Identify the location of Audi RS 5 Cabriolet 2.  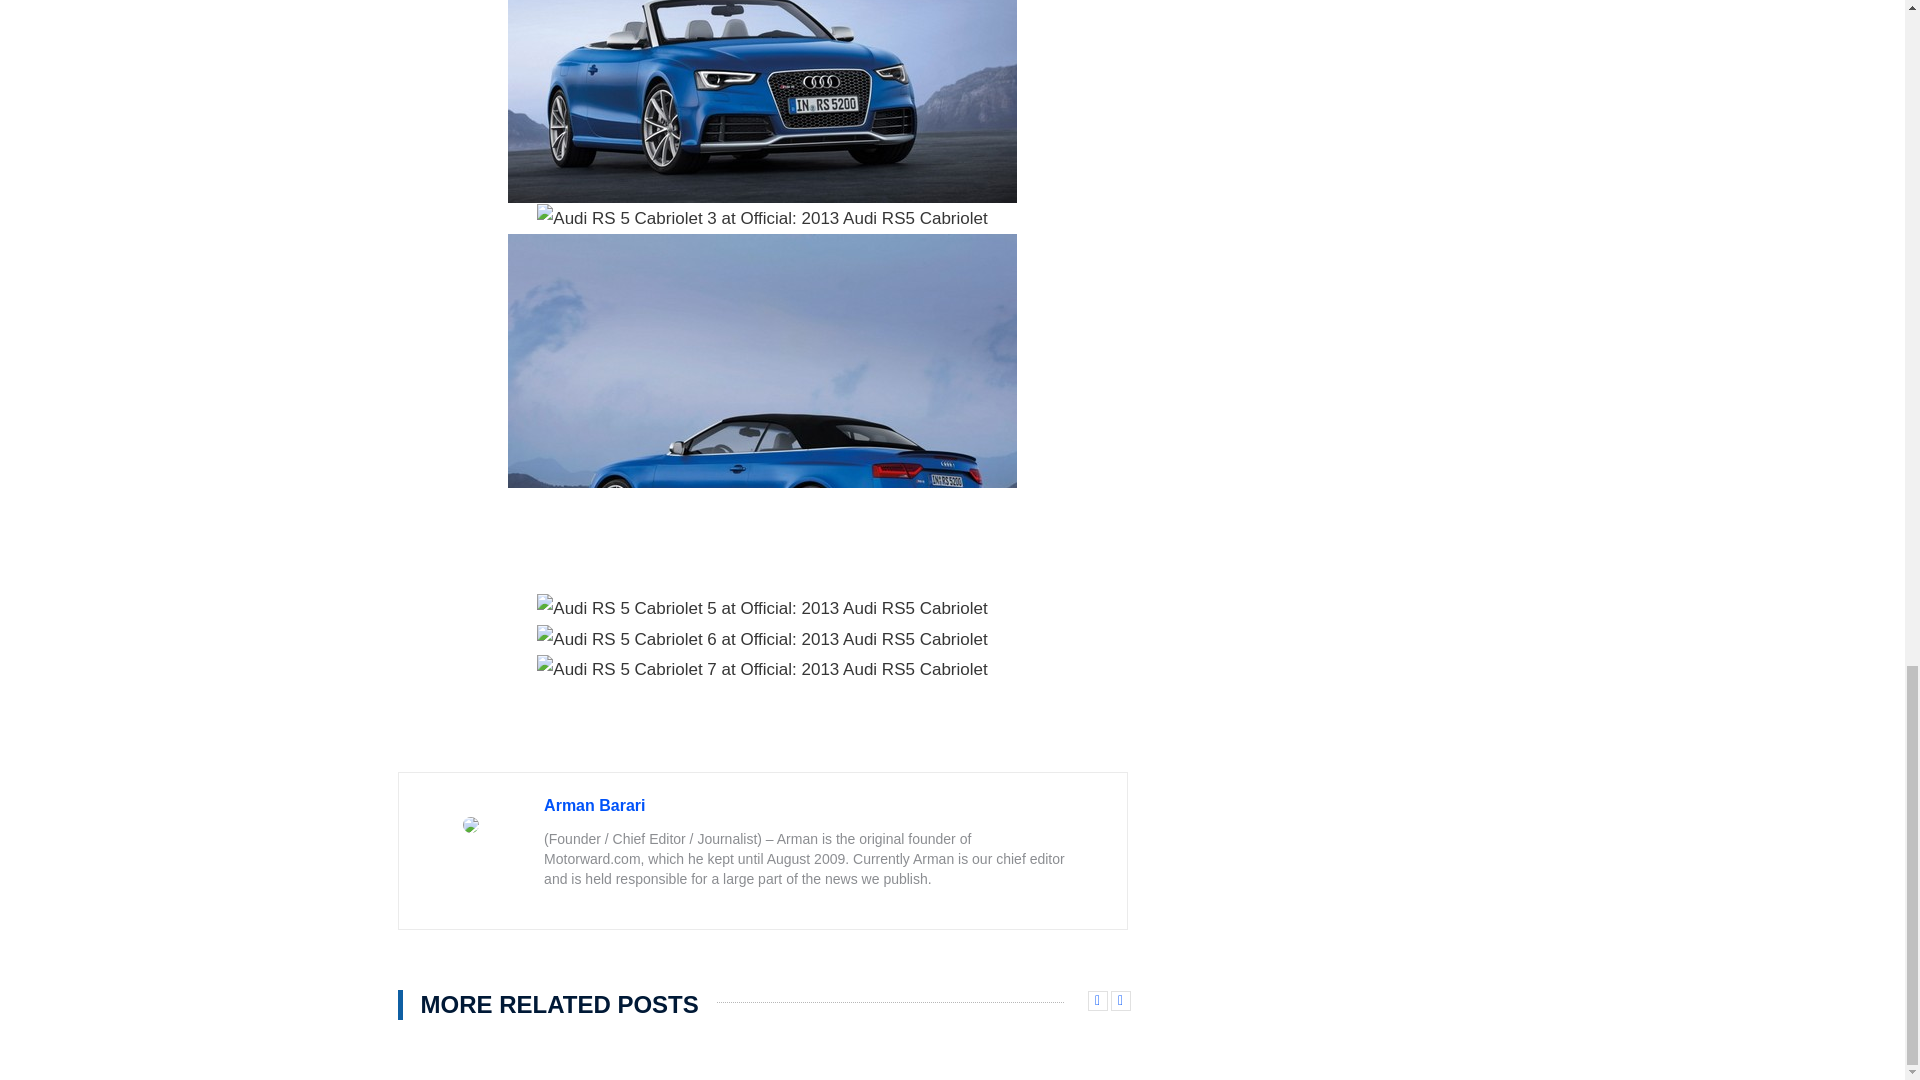
(762, 102).